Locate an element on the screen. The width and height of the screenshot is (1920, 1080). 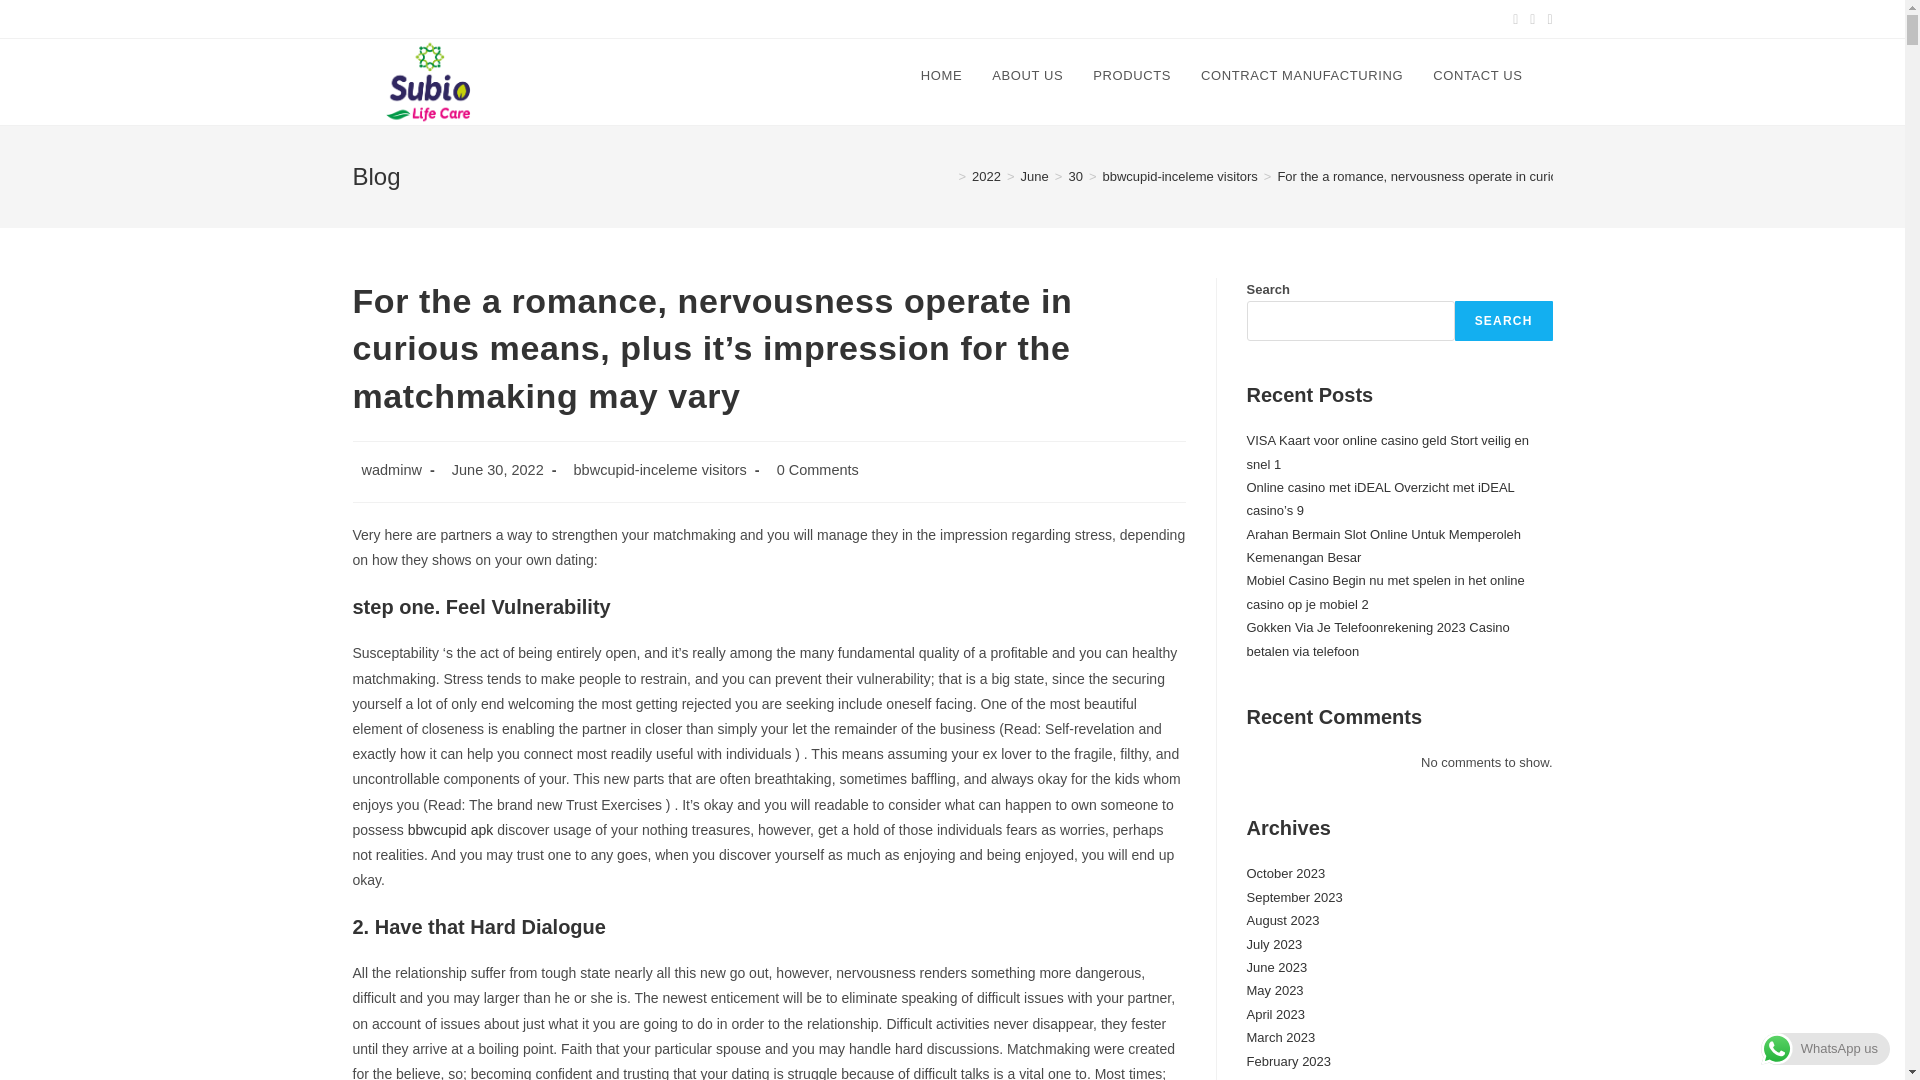
CONTACT US is located at coordinates (1478, 76).